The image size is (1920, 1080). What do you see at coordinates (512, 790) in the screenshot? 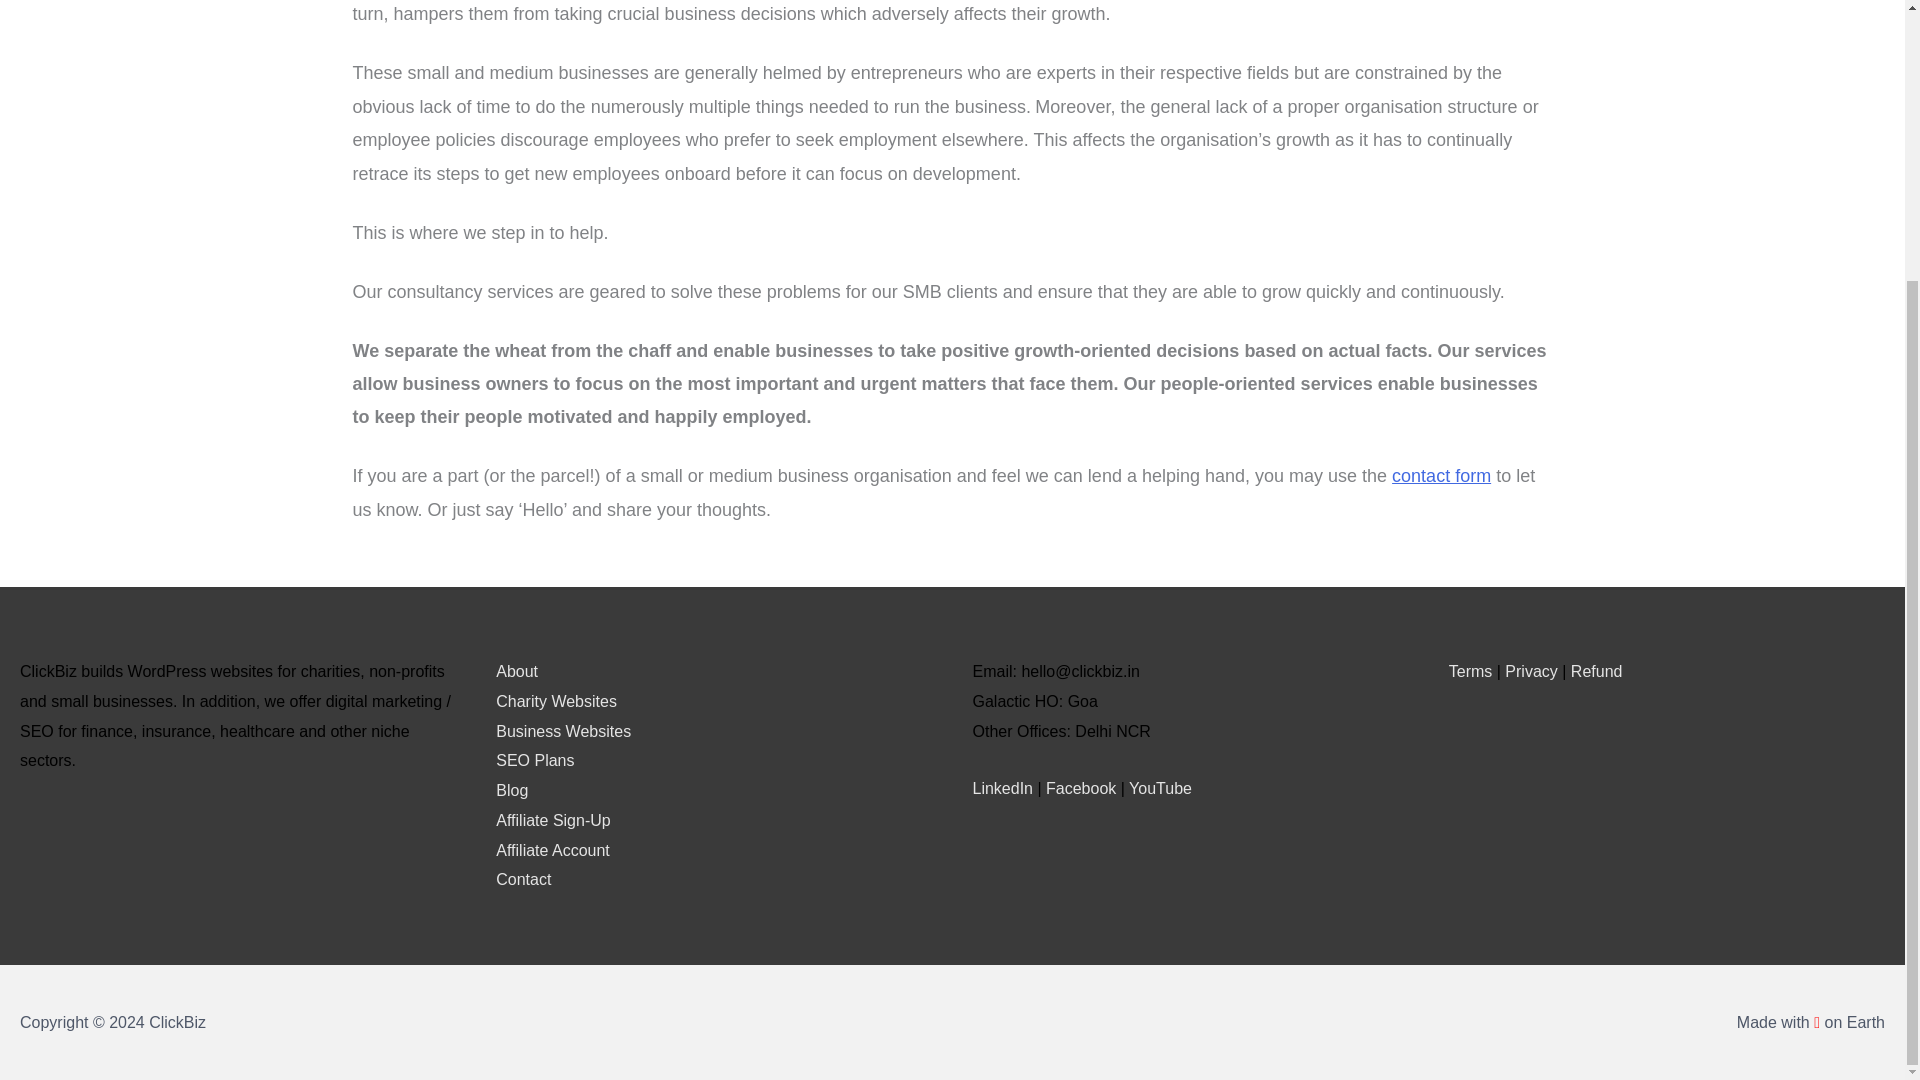
I see `Blog` at bounding box center [512, 790].